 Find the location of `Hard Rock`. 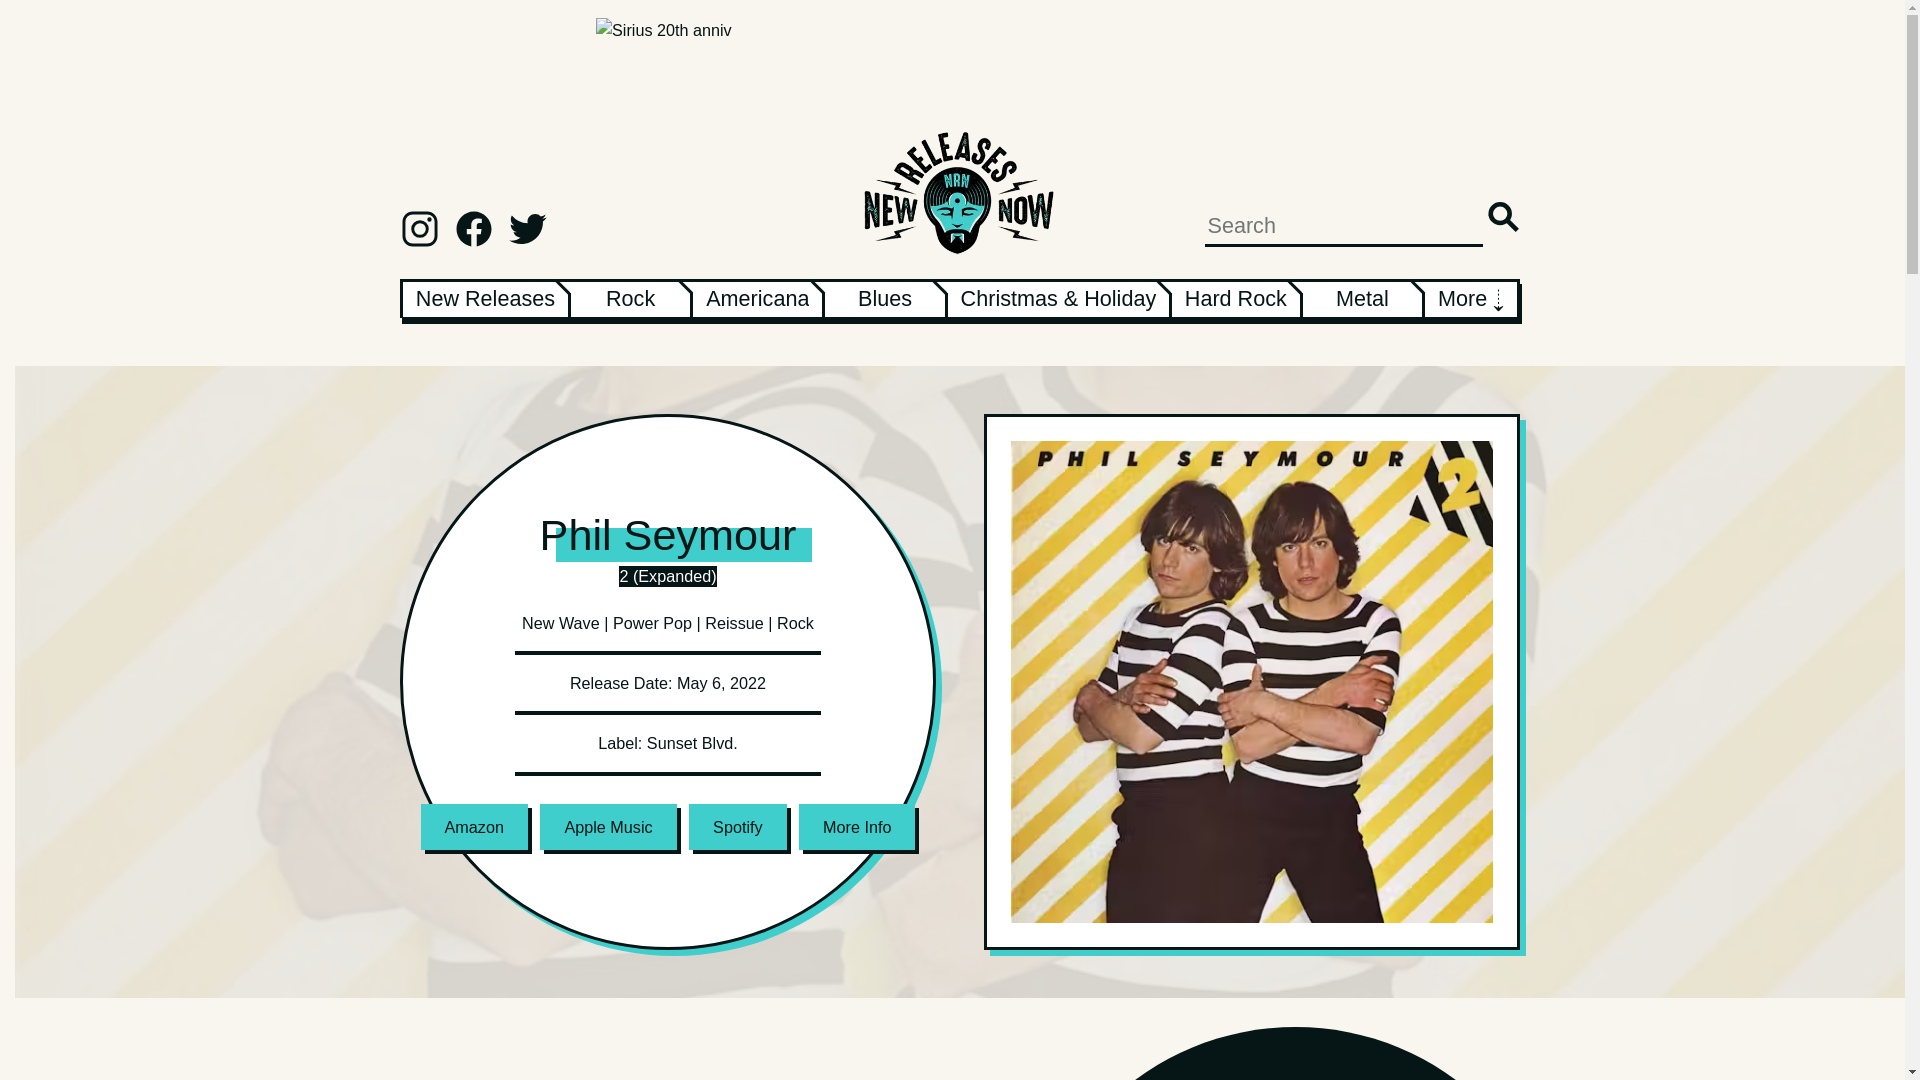

Hard Rock is located at coordinates (1235, 298).